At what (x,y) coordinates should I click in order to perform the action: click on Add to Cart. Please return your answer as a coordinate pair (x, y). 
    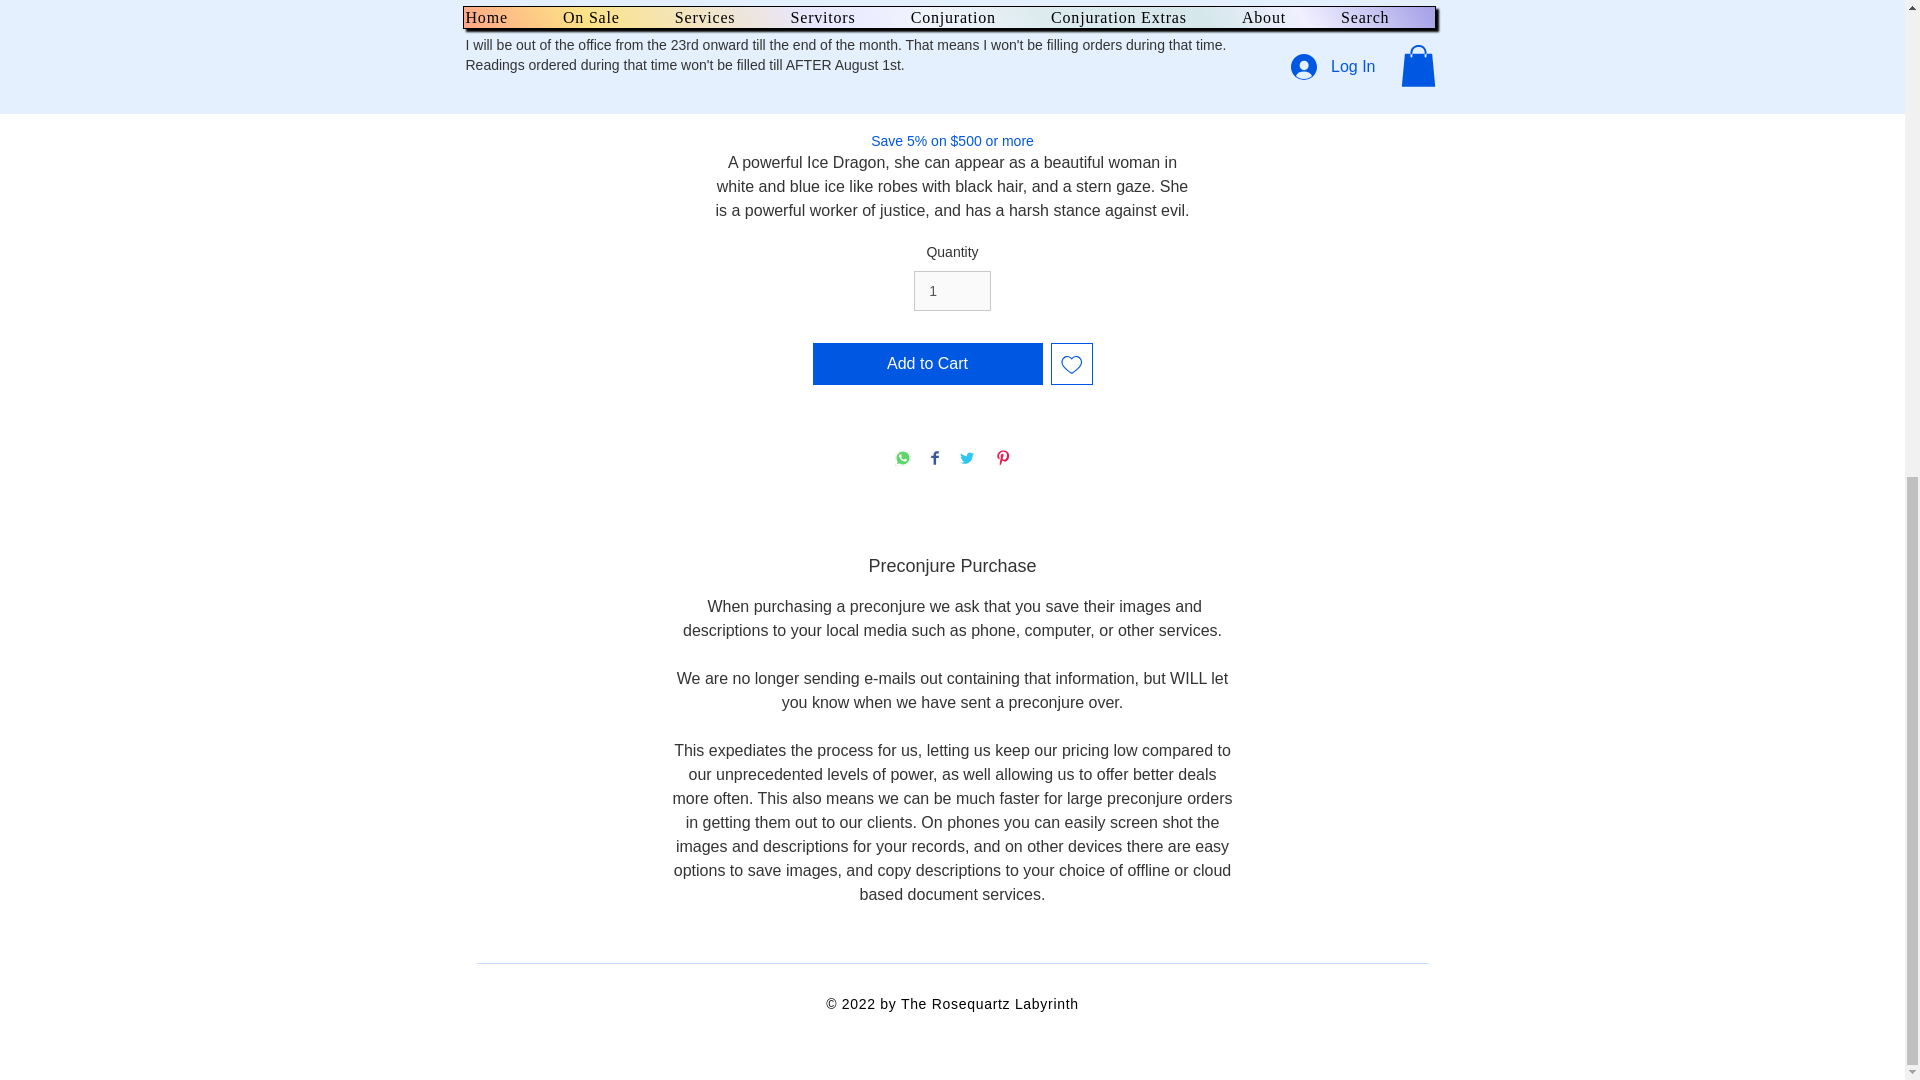
    Looking at the image, I should click on (927, 364).